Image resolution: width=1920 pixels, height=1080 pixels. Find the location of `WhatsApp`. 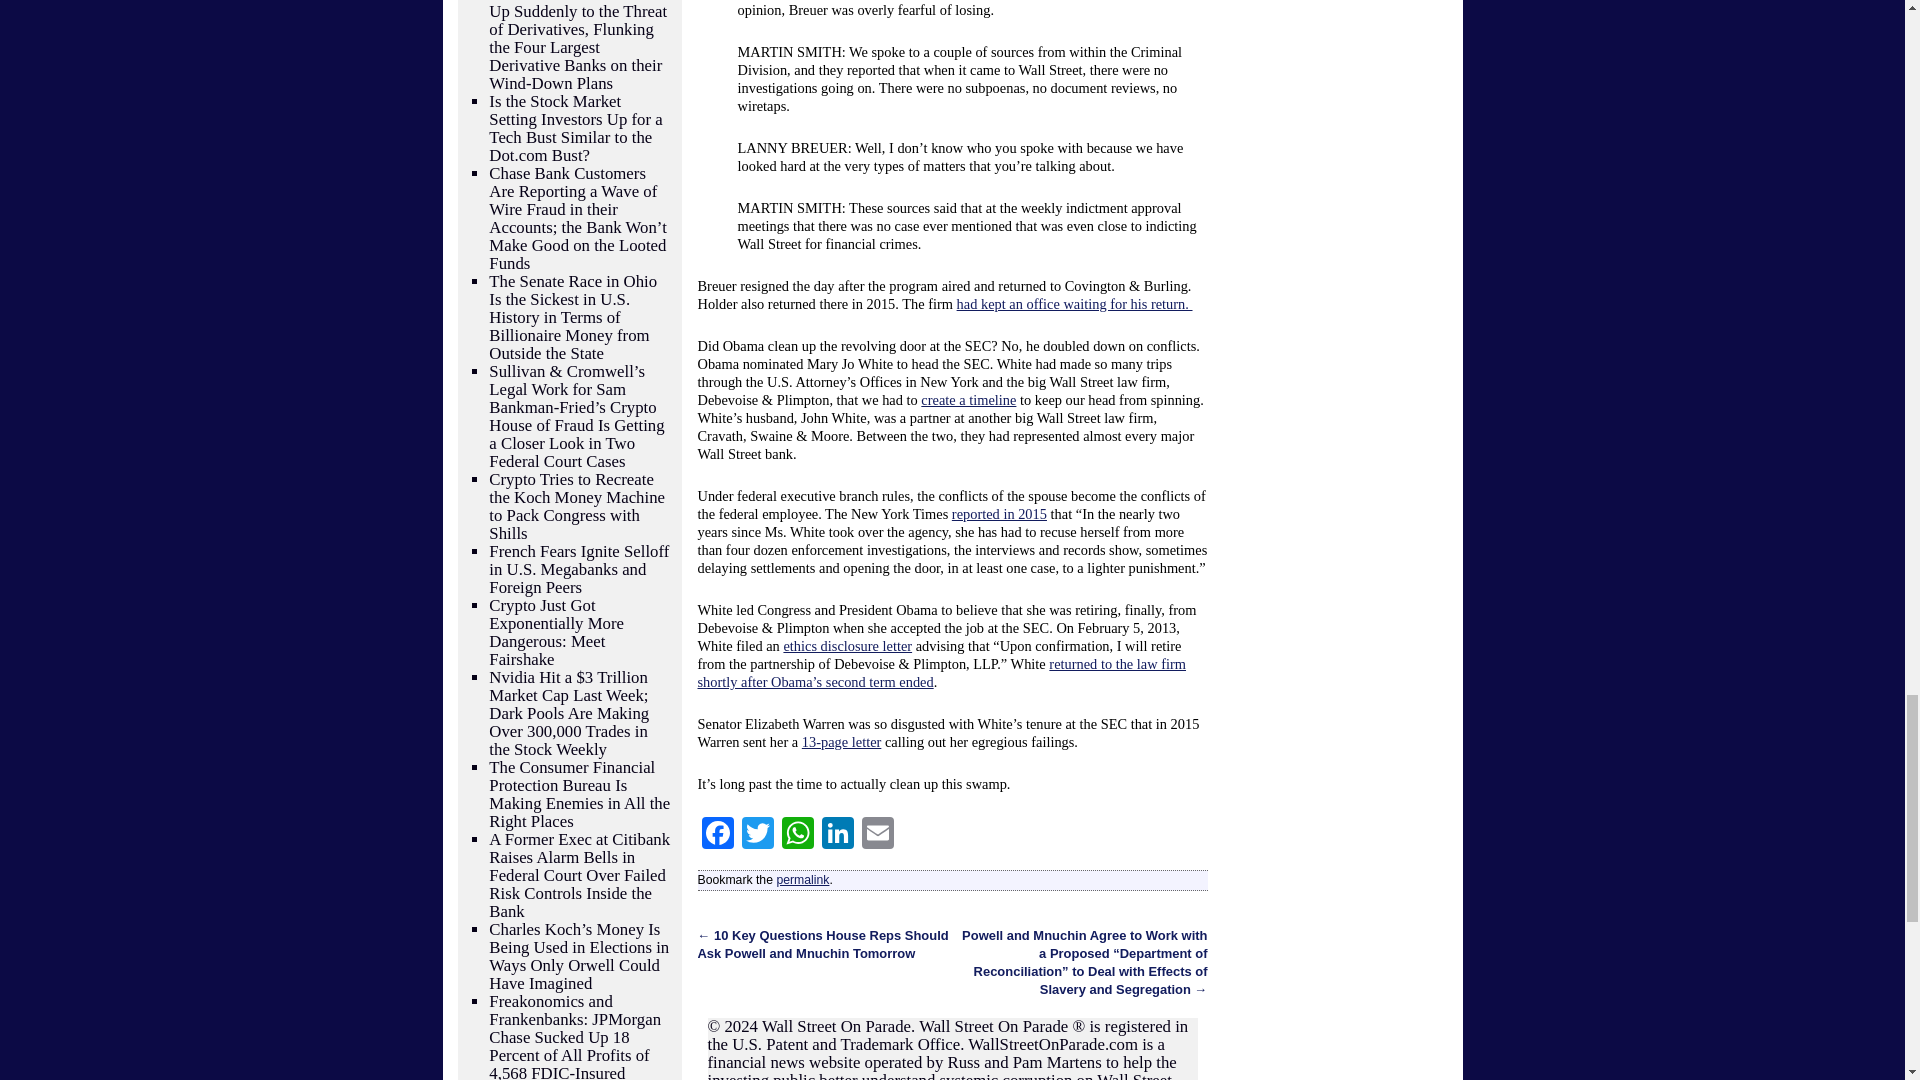

WhatsApp is located at coordinates (797, 835).